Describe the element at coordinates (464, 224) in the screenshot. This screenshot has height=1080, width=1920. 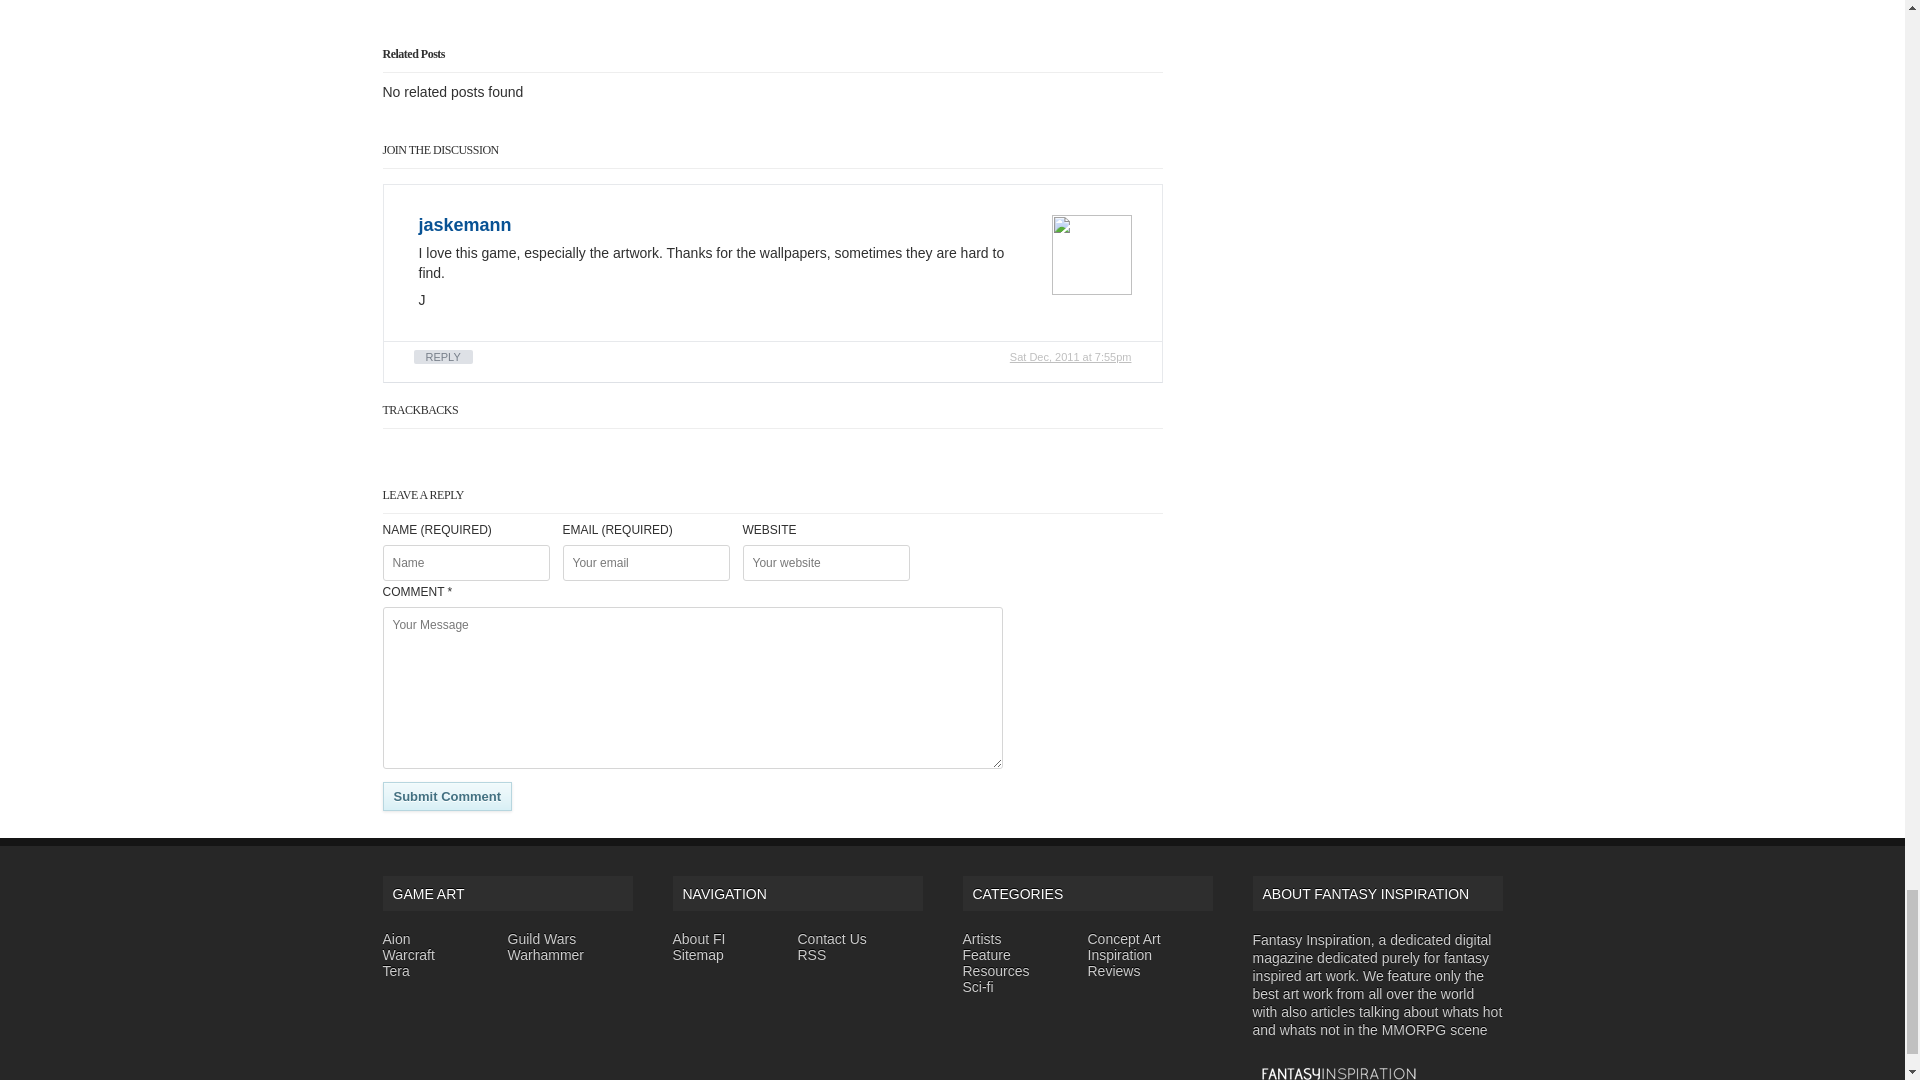
I see `jaskemann` at that location.